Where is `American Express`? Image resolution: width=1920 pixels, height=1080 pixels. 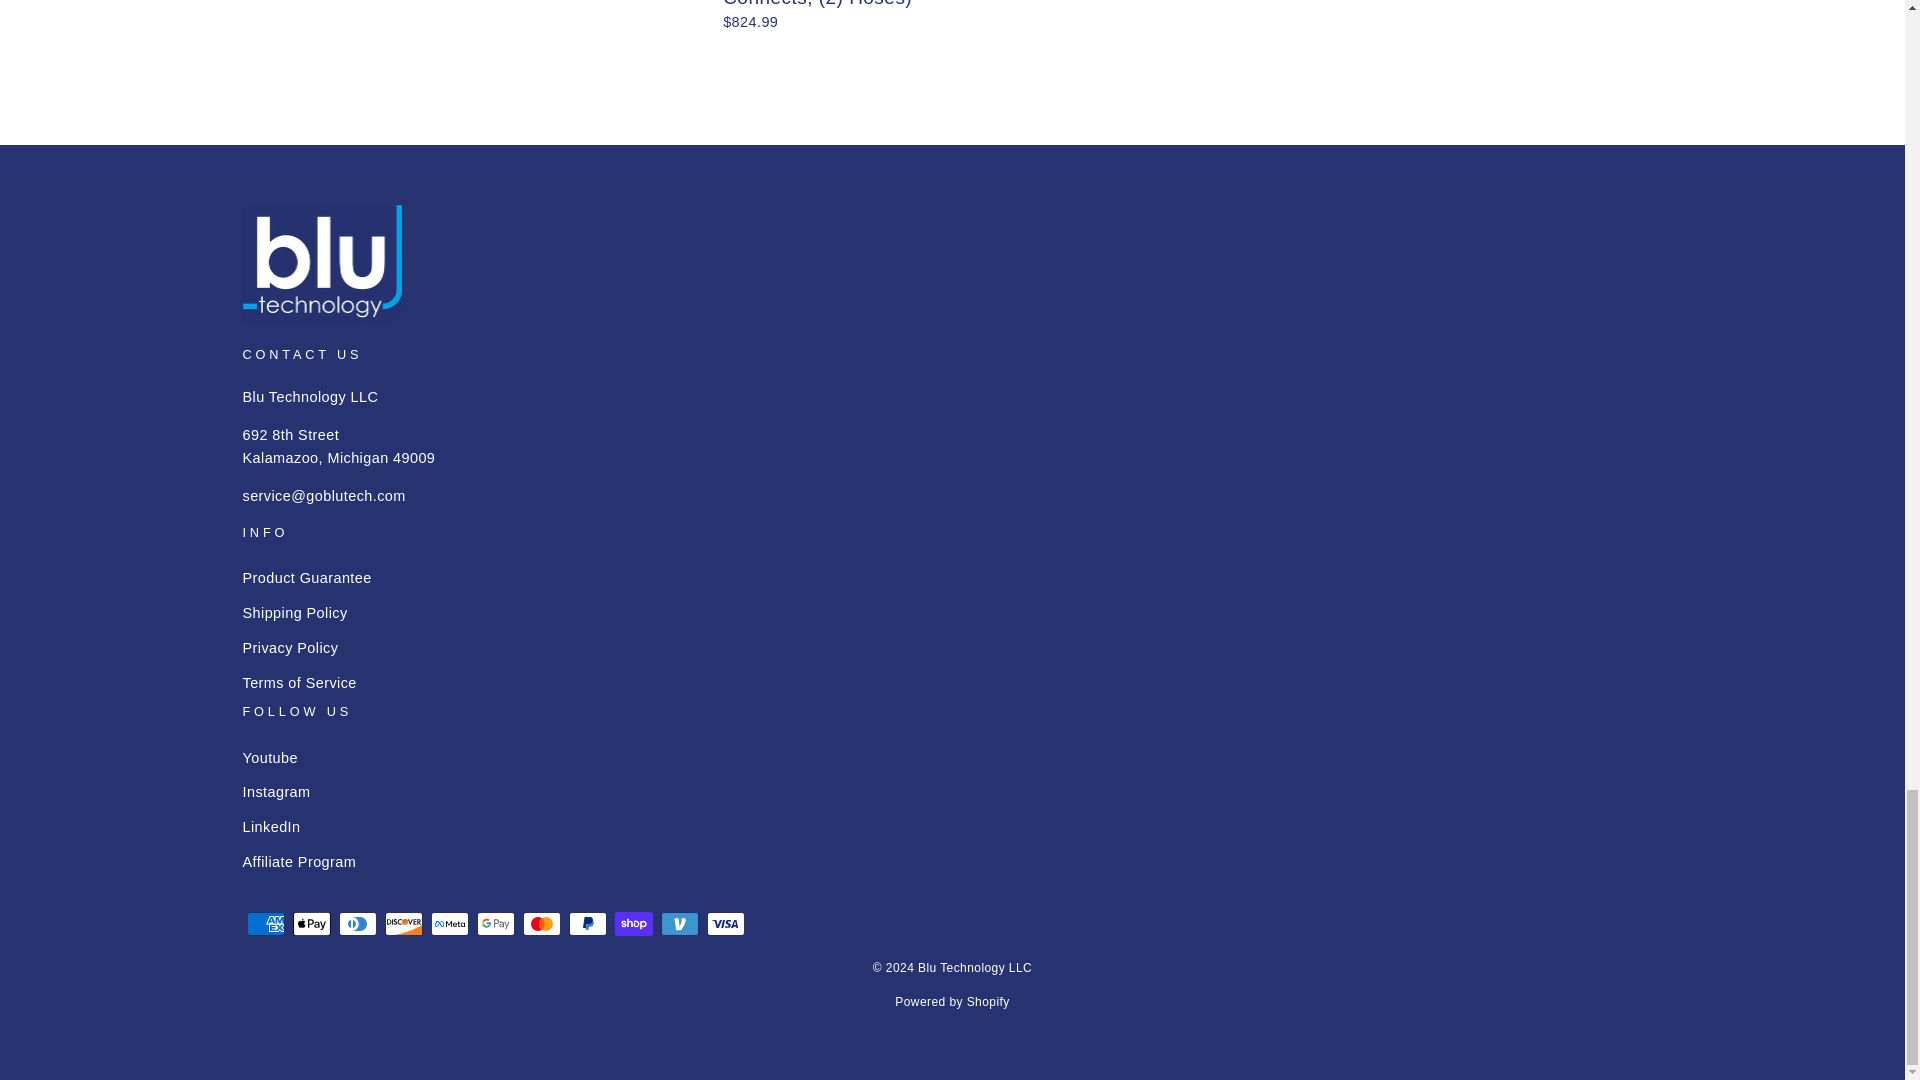
American Express is located at coordinates (264, 924).